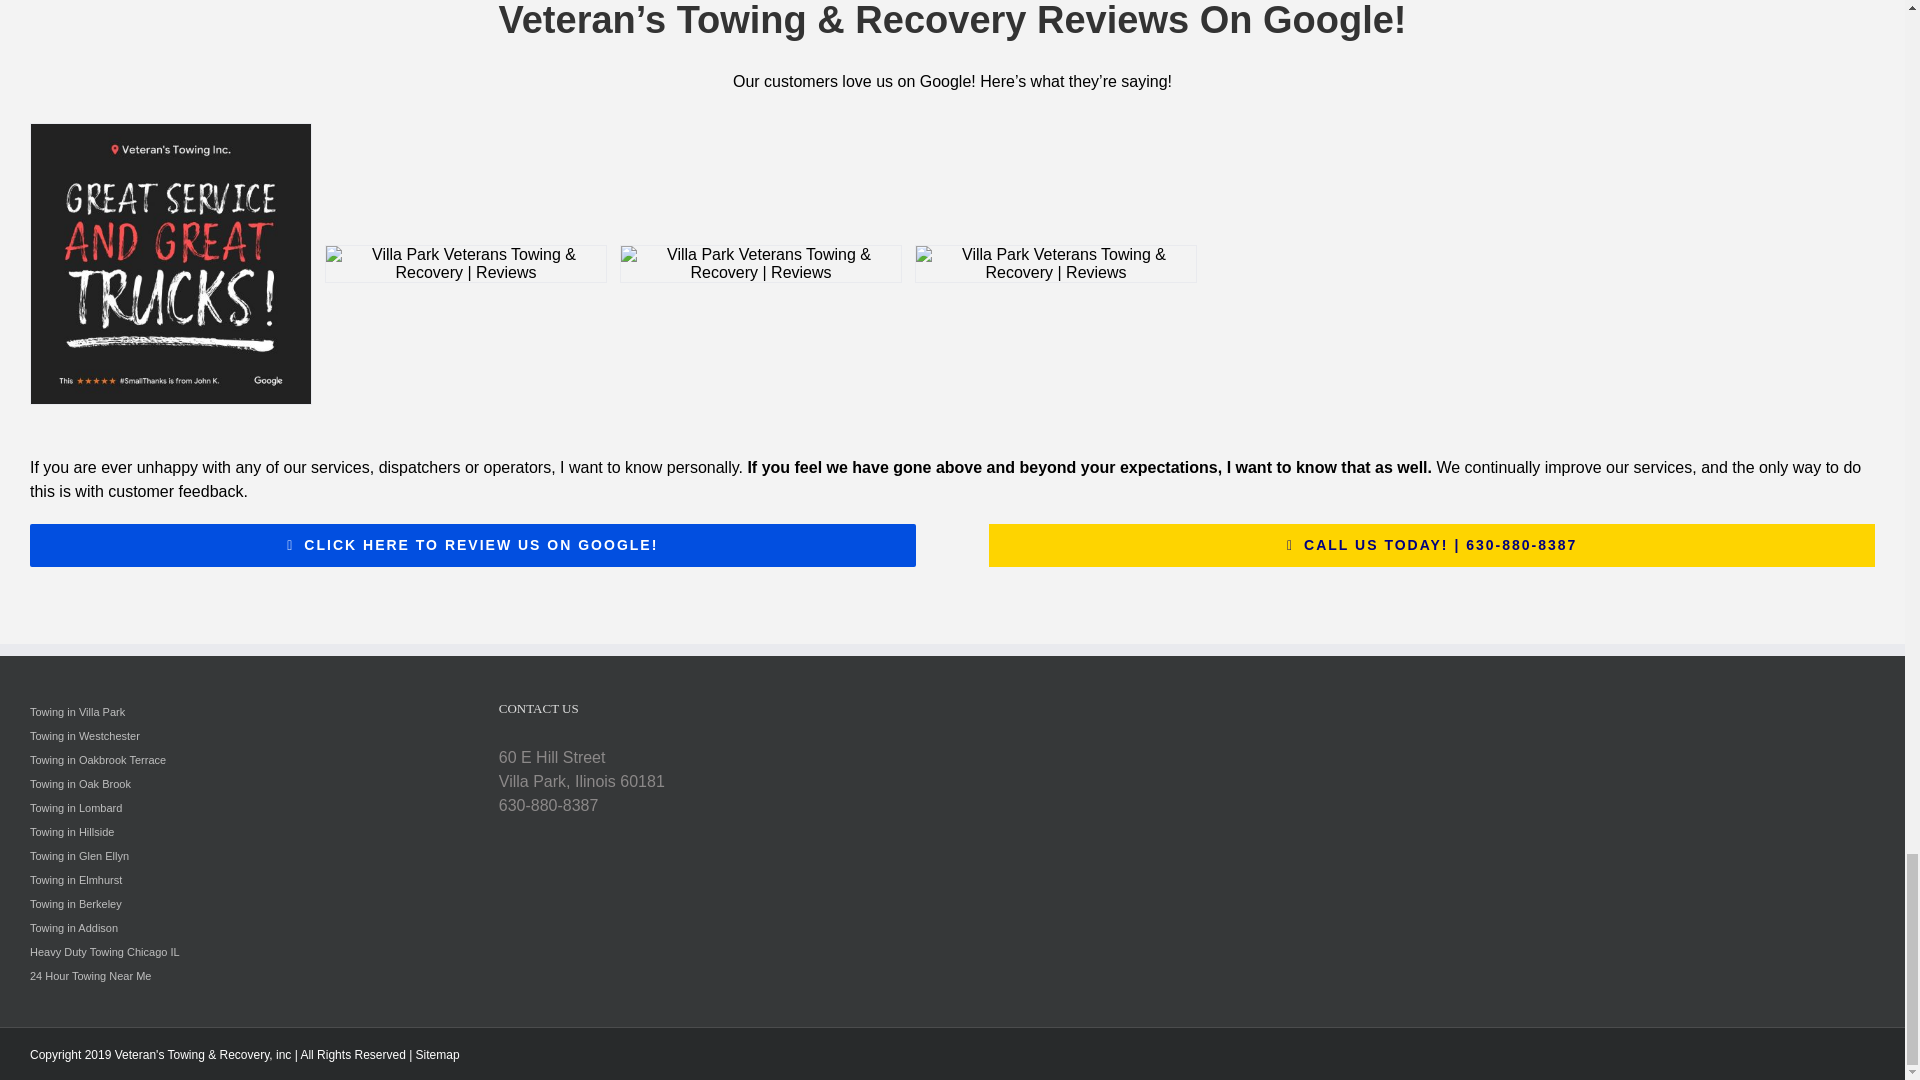 The image size is (1920, 1080). What do you see at coordinates (90, 975) in the screenshot?
I see `24 Hour Towing Near Me` at bounding box center [90, 975].